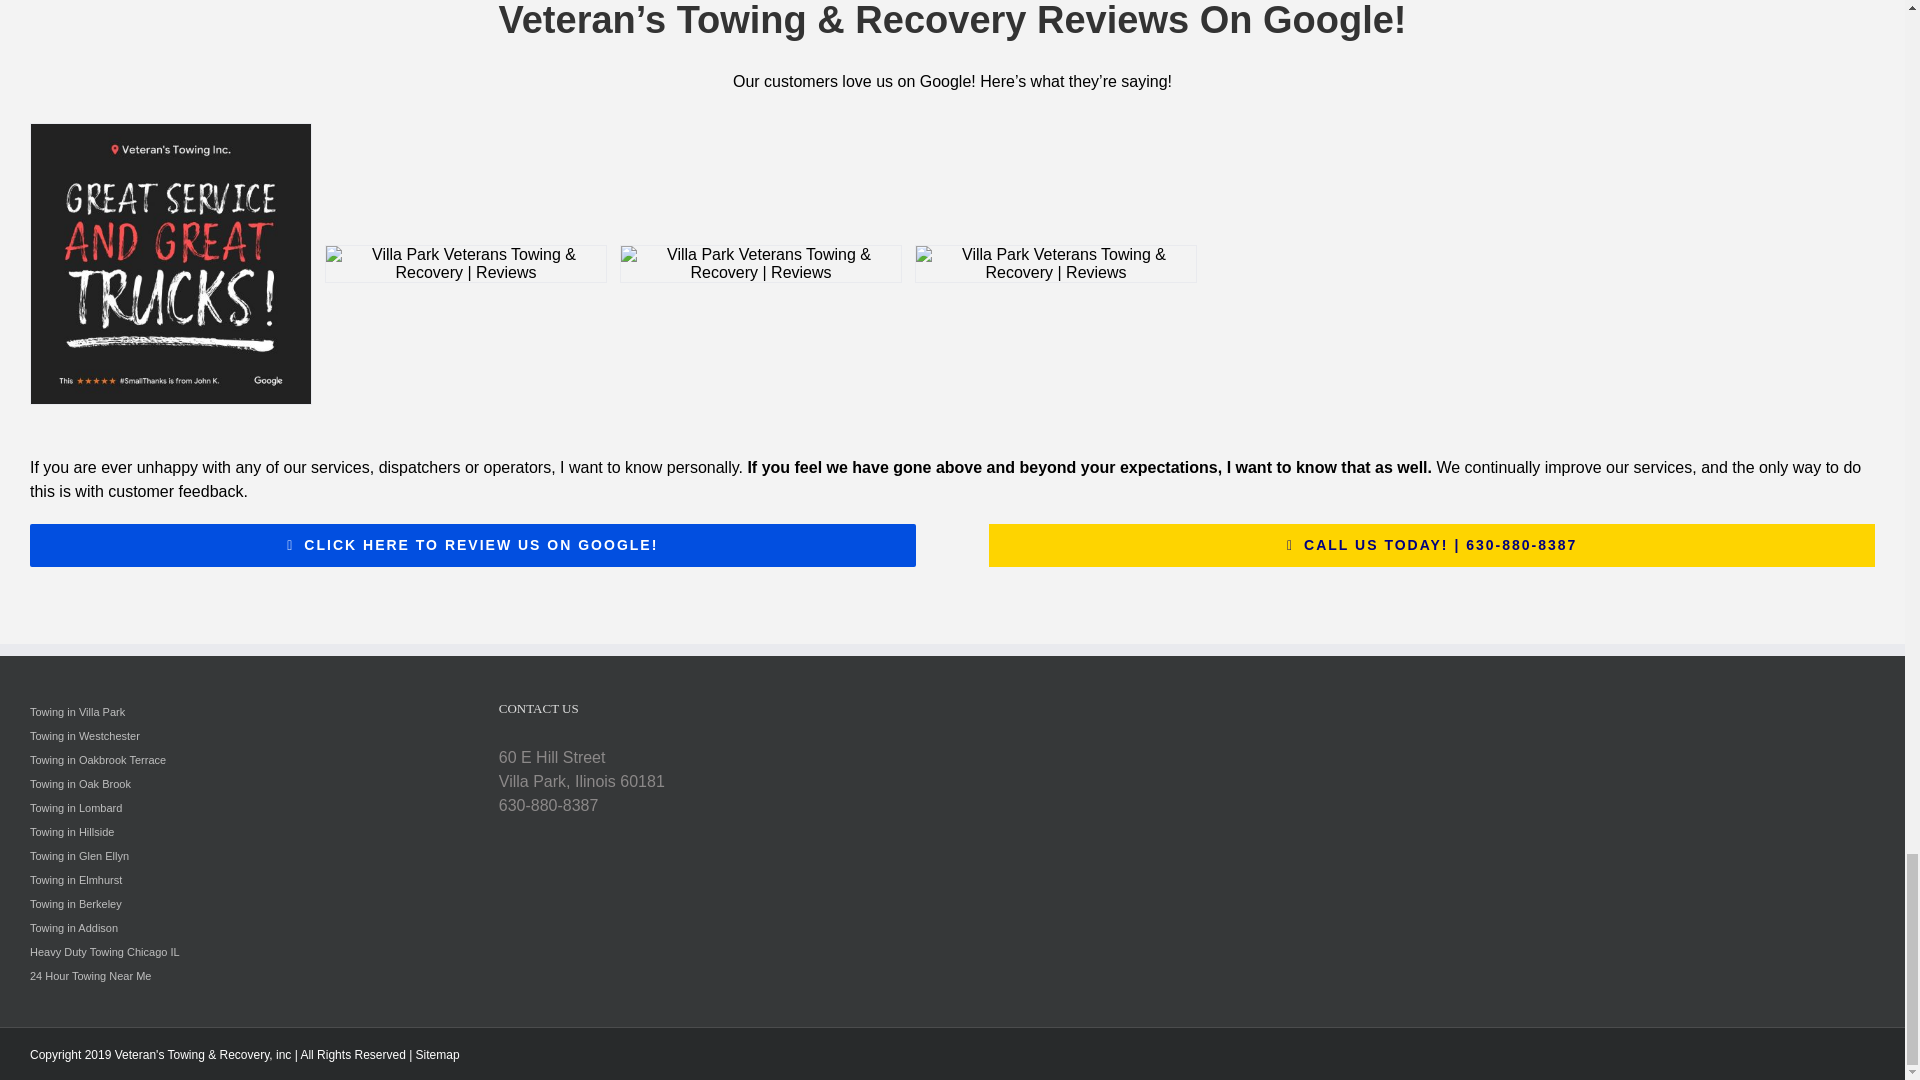 The image size is (1920, 1080). What do you see at coordinates (90, 975) in the screenshot?
I see `24 Hour Towing Near Me` at bounding box center [90, 975].